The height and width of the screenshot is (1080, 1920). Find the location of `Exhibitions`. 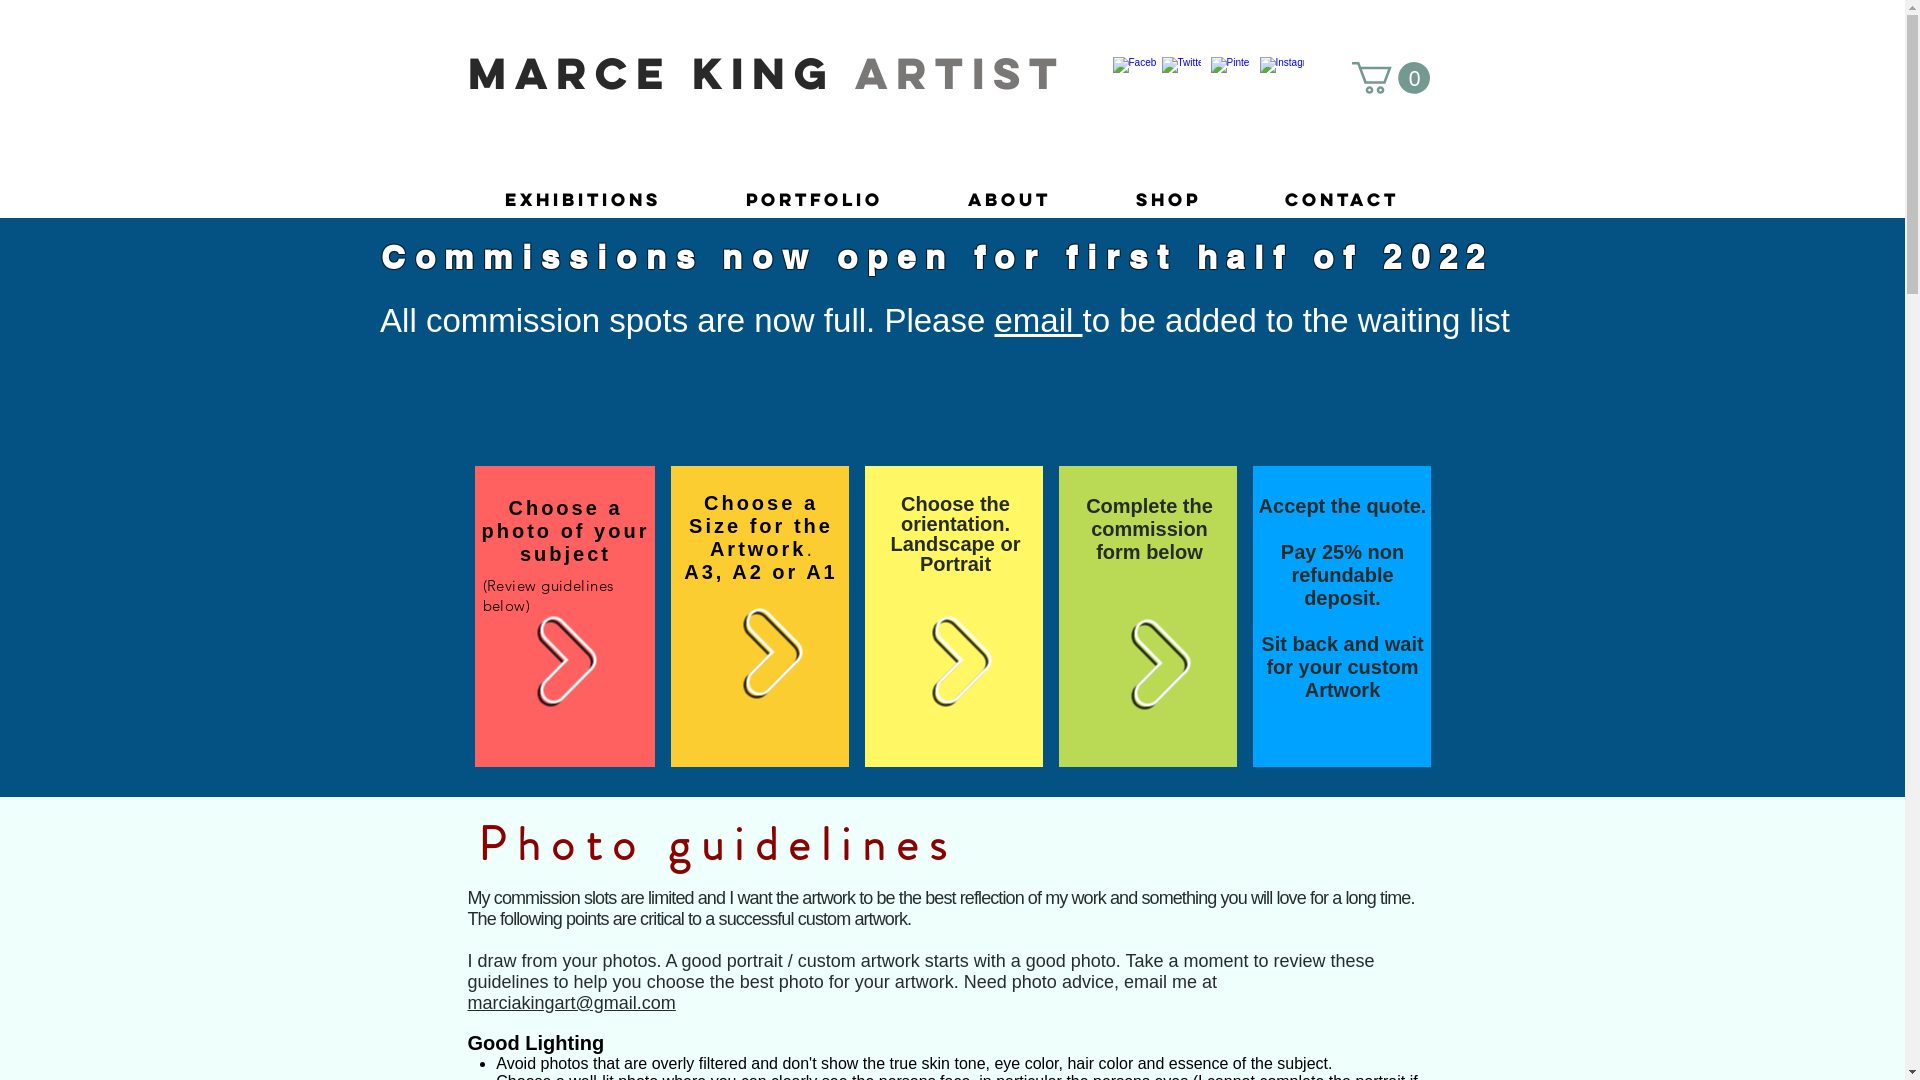

Exhibitions is located at coordinates (582, 191).